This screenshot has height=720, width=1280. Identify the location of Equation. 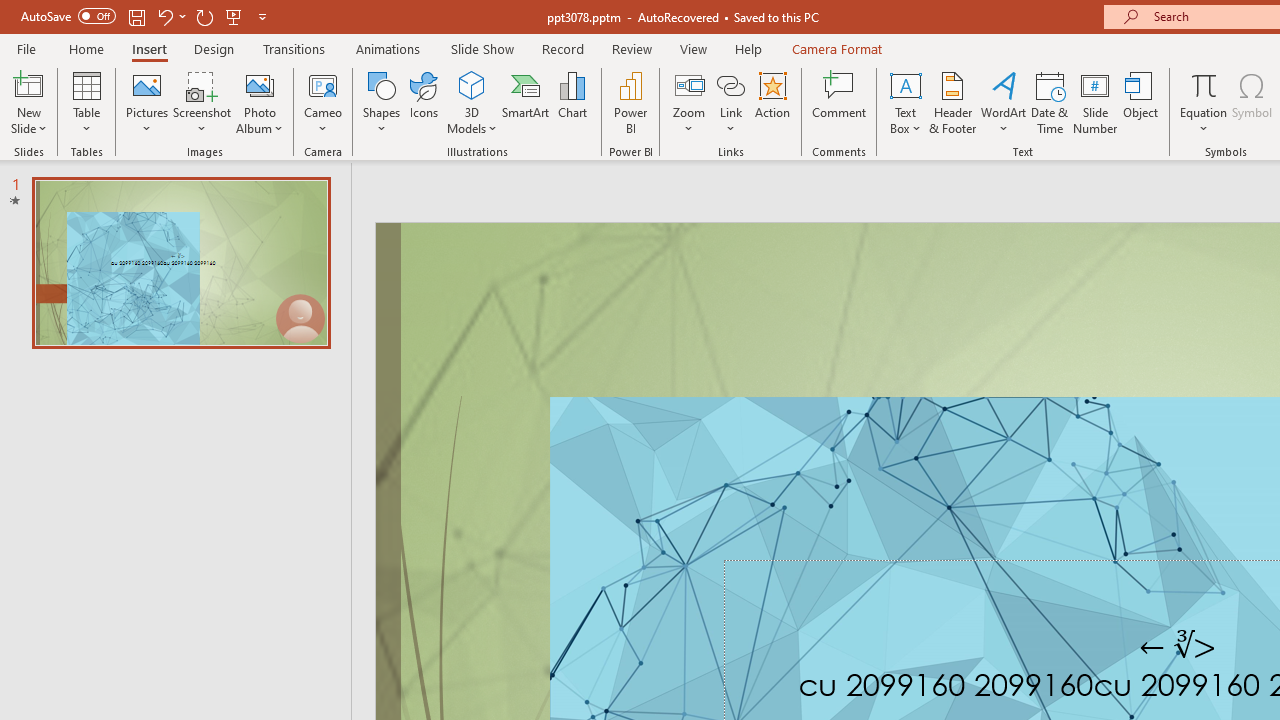
(1204, 84).